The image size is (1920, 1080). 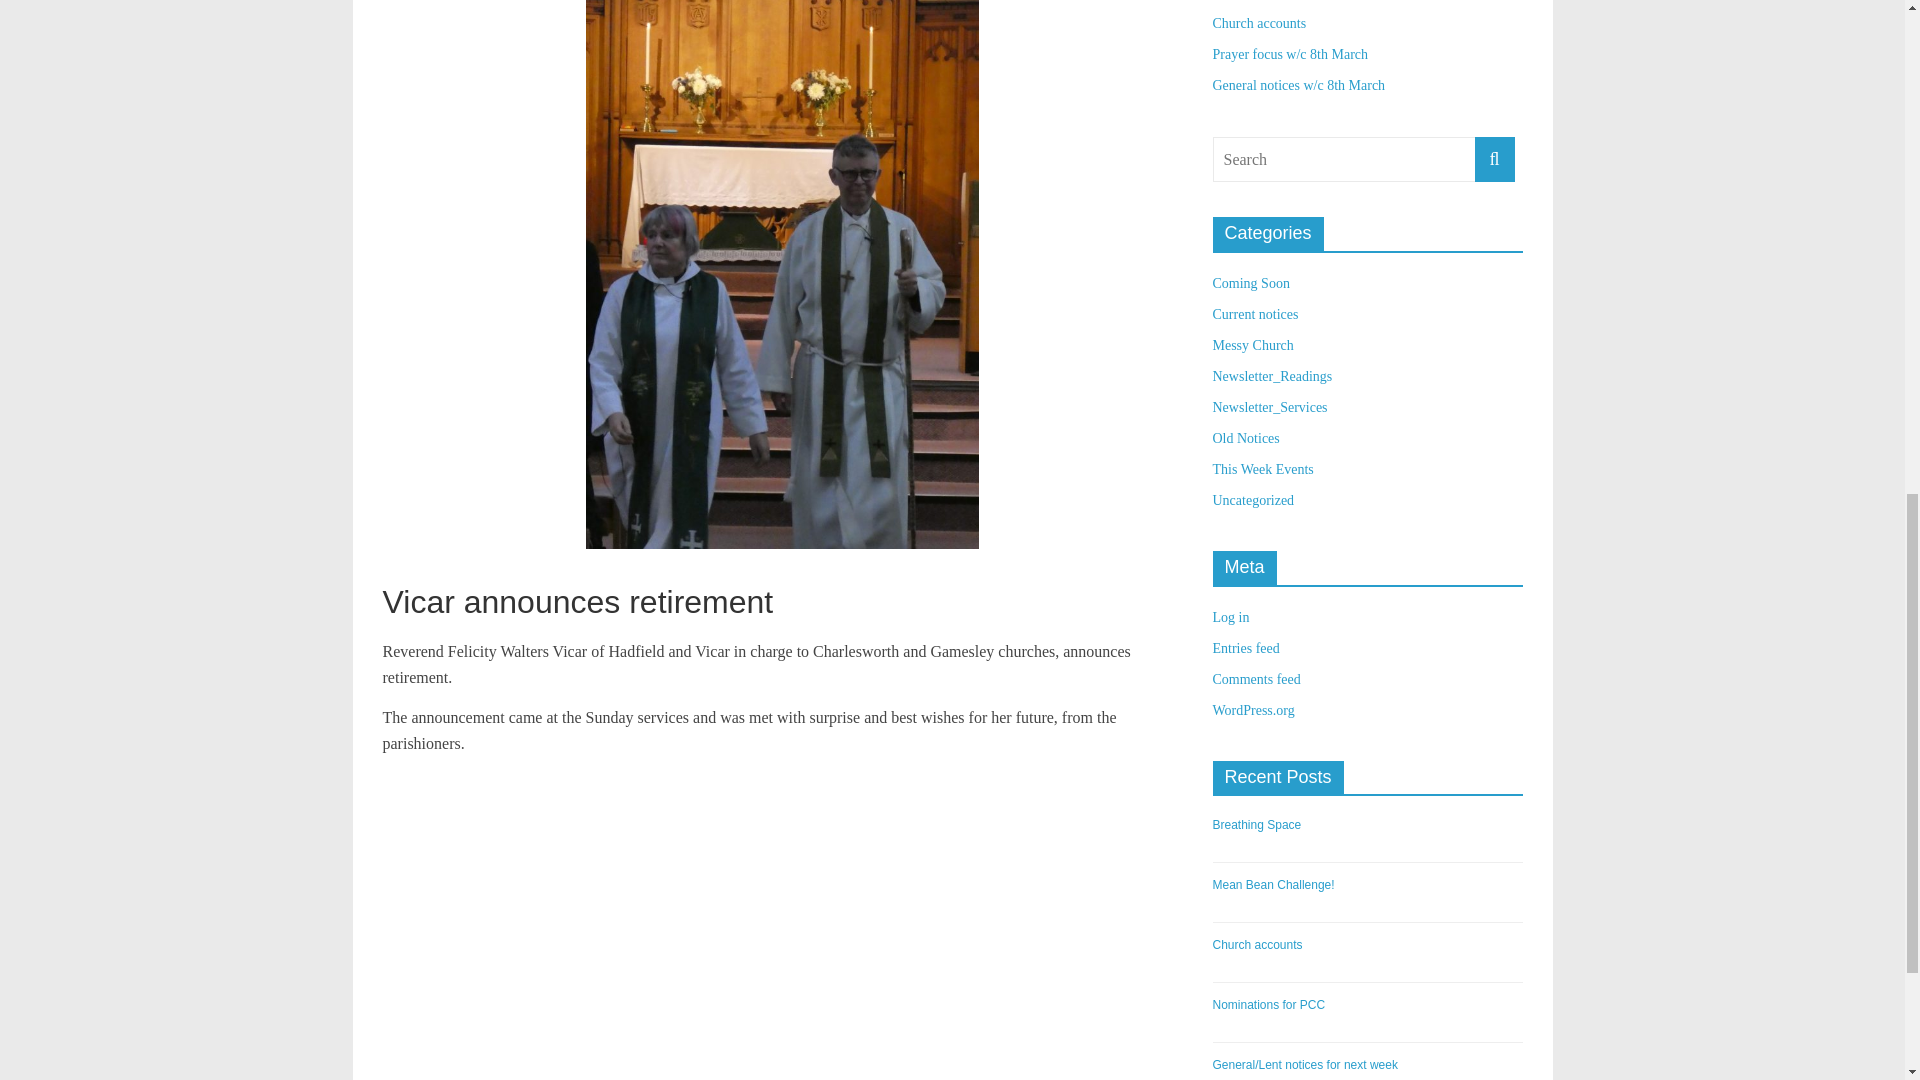 What do you see at coordinates (1252, 500) in the screenshot?
I see `Uncategorized` at bounding box center [1252, 500].